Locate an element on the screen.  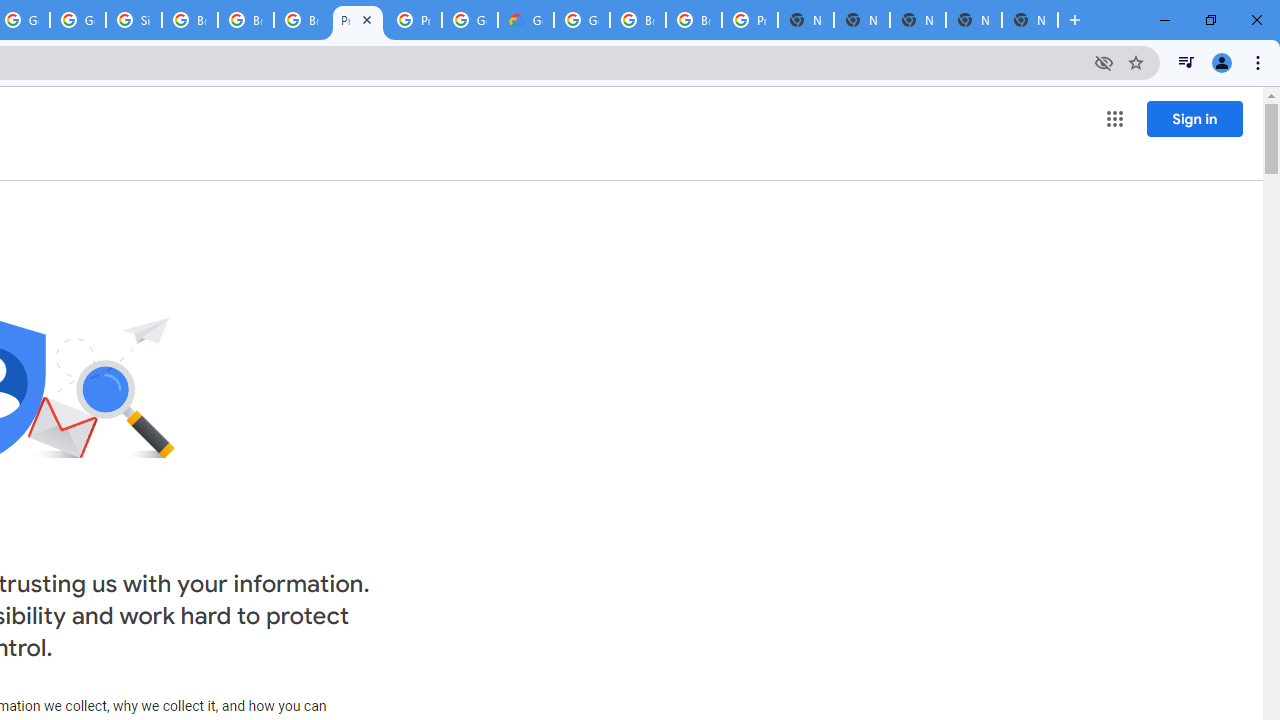
Browse Chrome as a guest - Computer - Google Chrome Help is located at coordinates (245, 20).